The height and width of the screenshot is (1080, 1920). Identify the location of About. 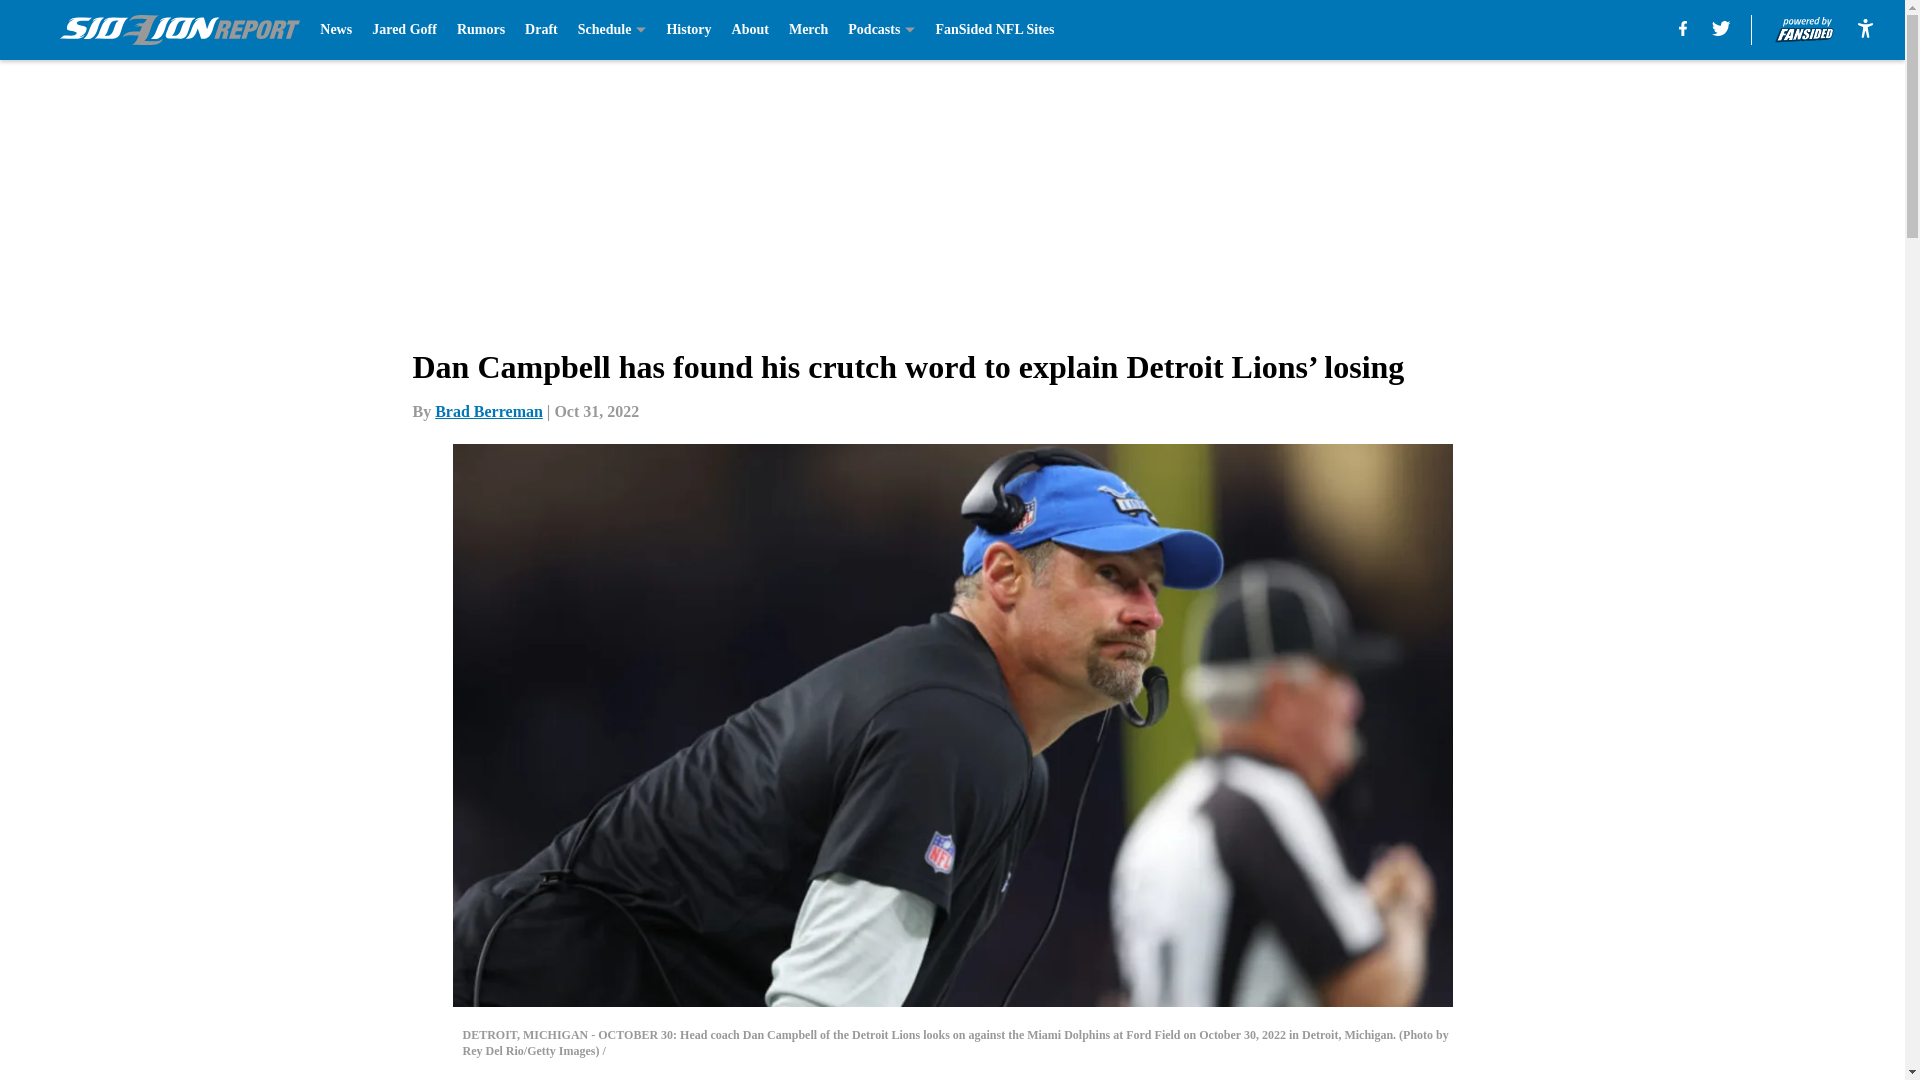
(750, 30).